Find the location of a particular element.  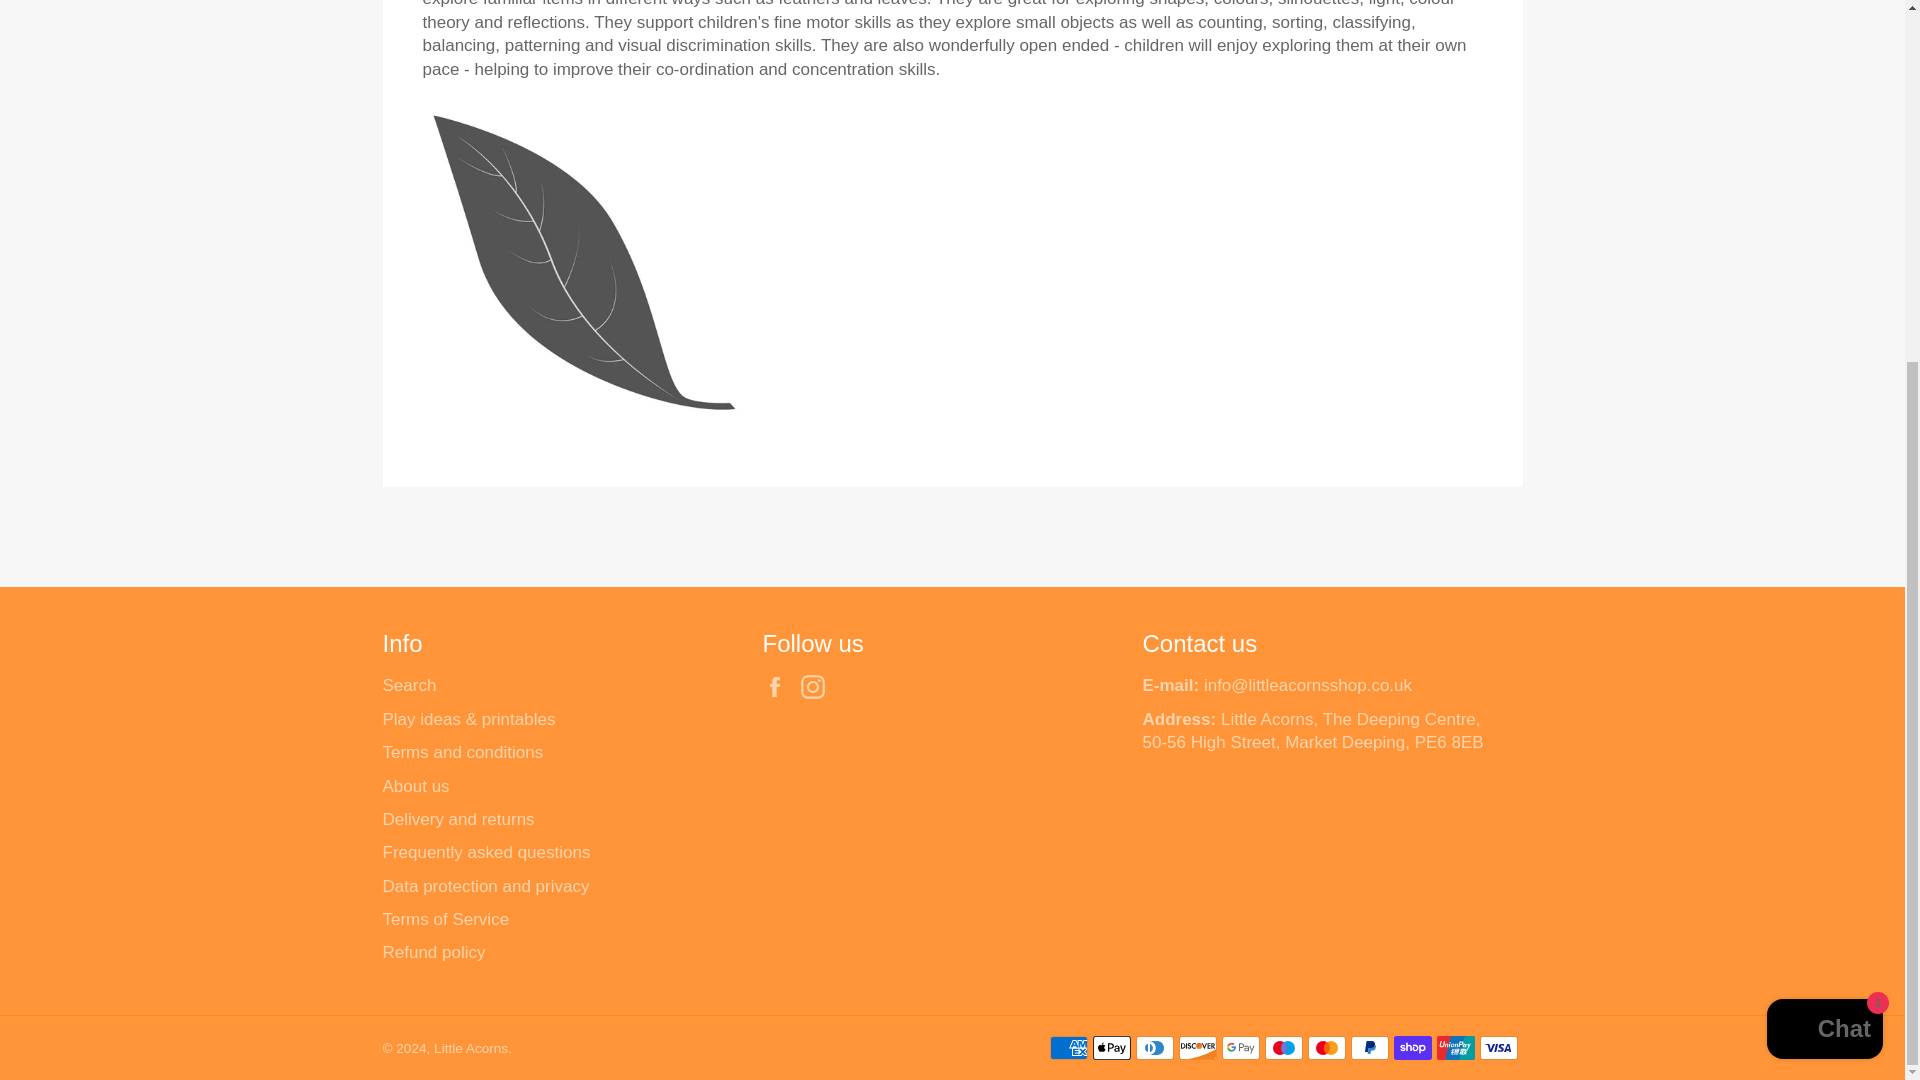

Little Acorns on Facebook is located at coordinates (779, 686).